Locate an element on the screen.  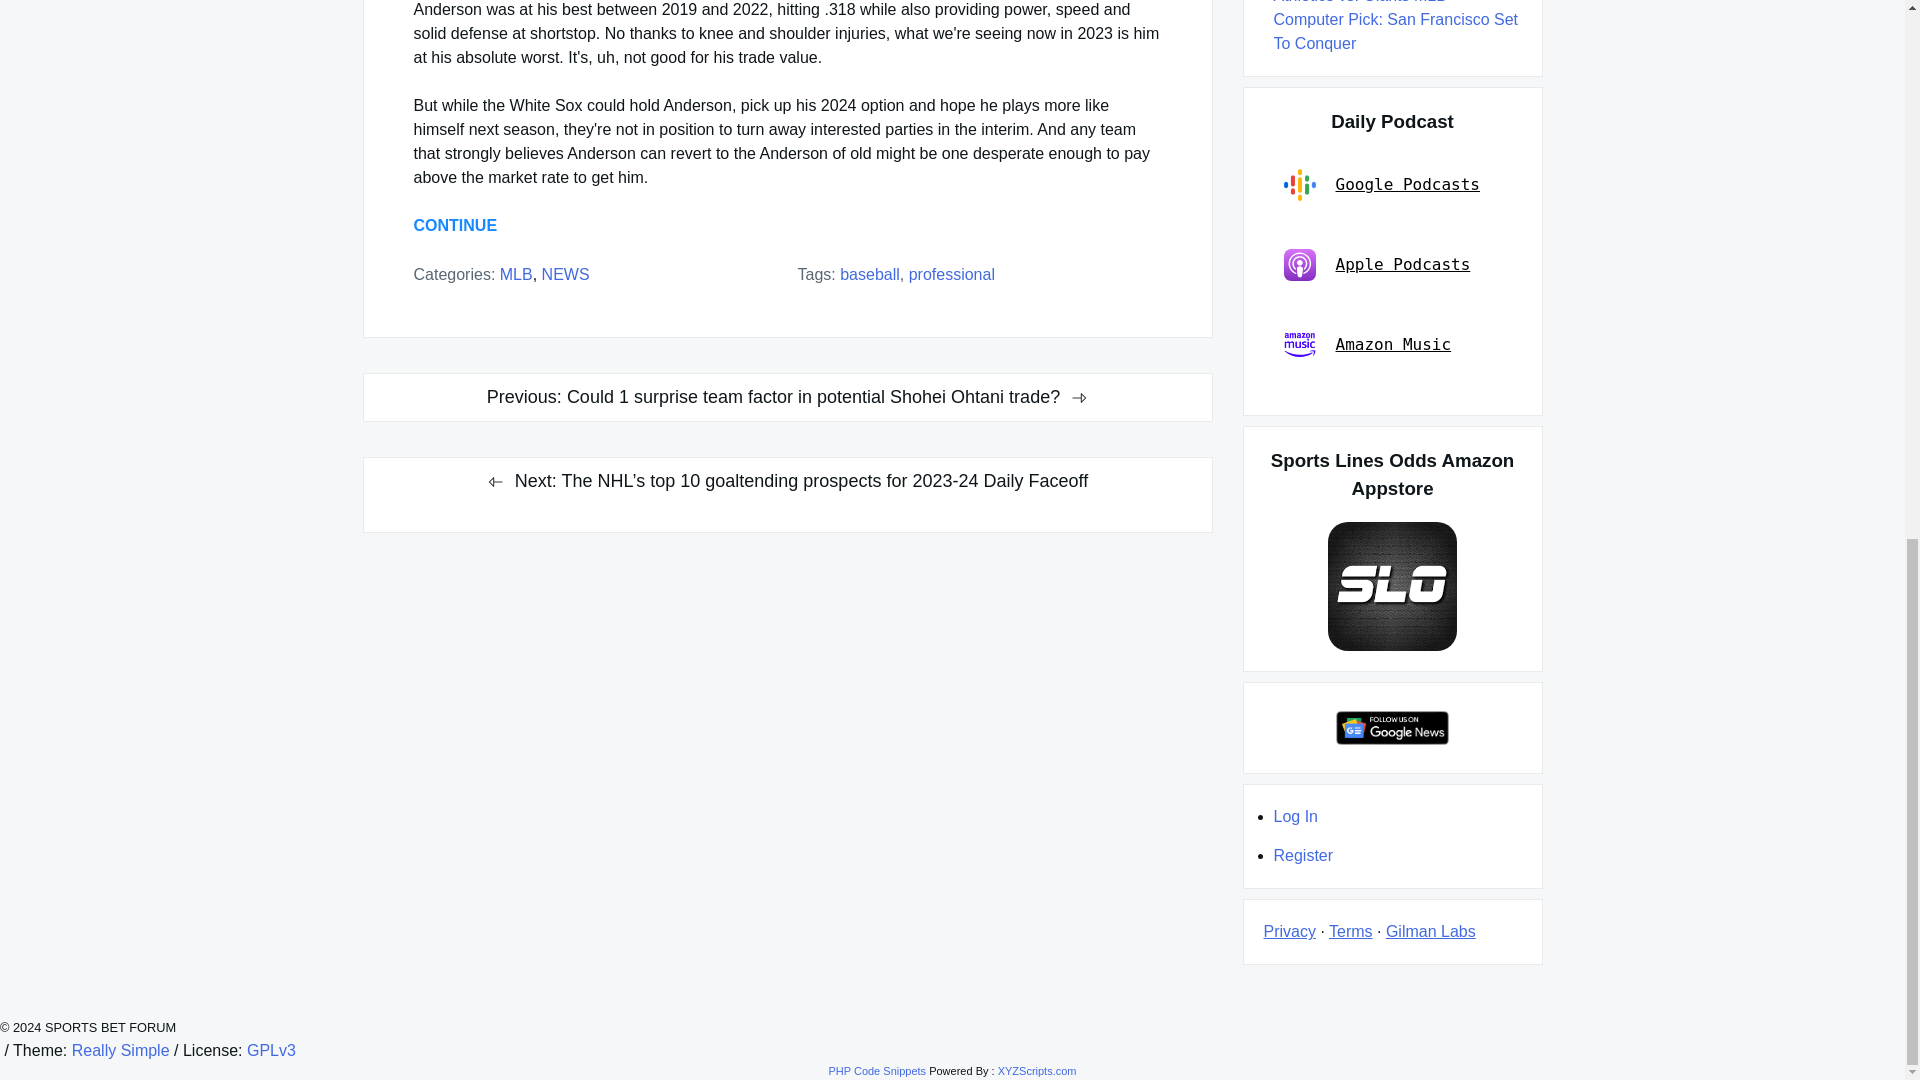
MLB is located at coordinates (516, 274).